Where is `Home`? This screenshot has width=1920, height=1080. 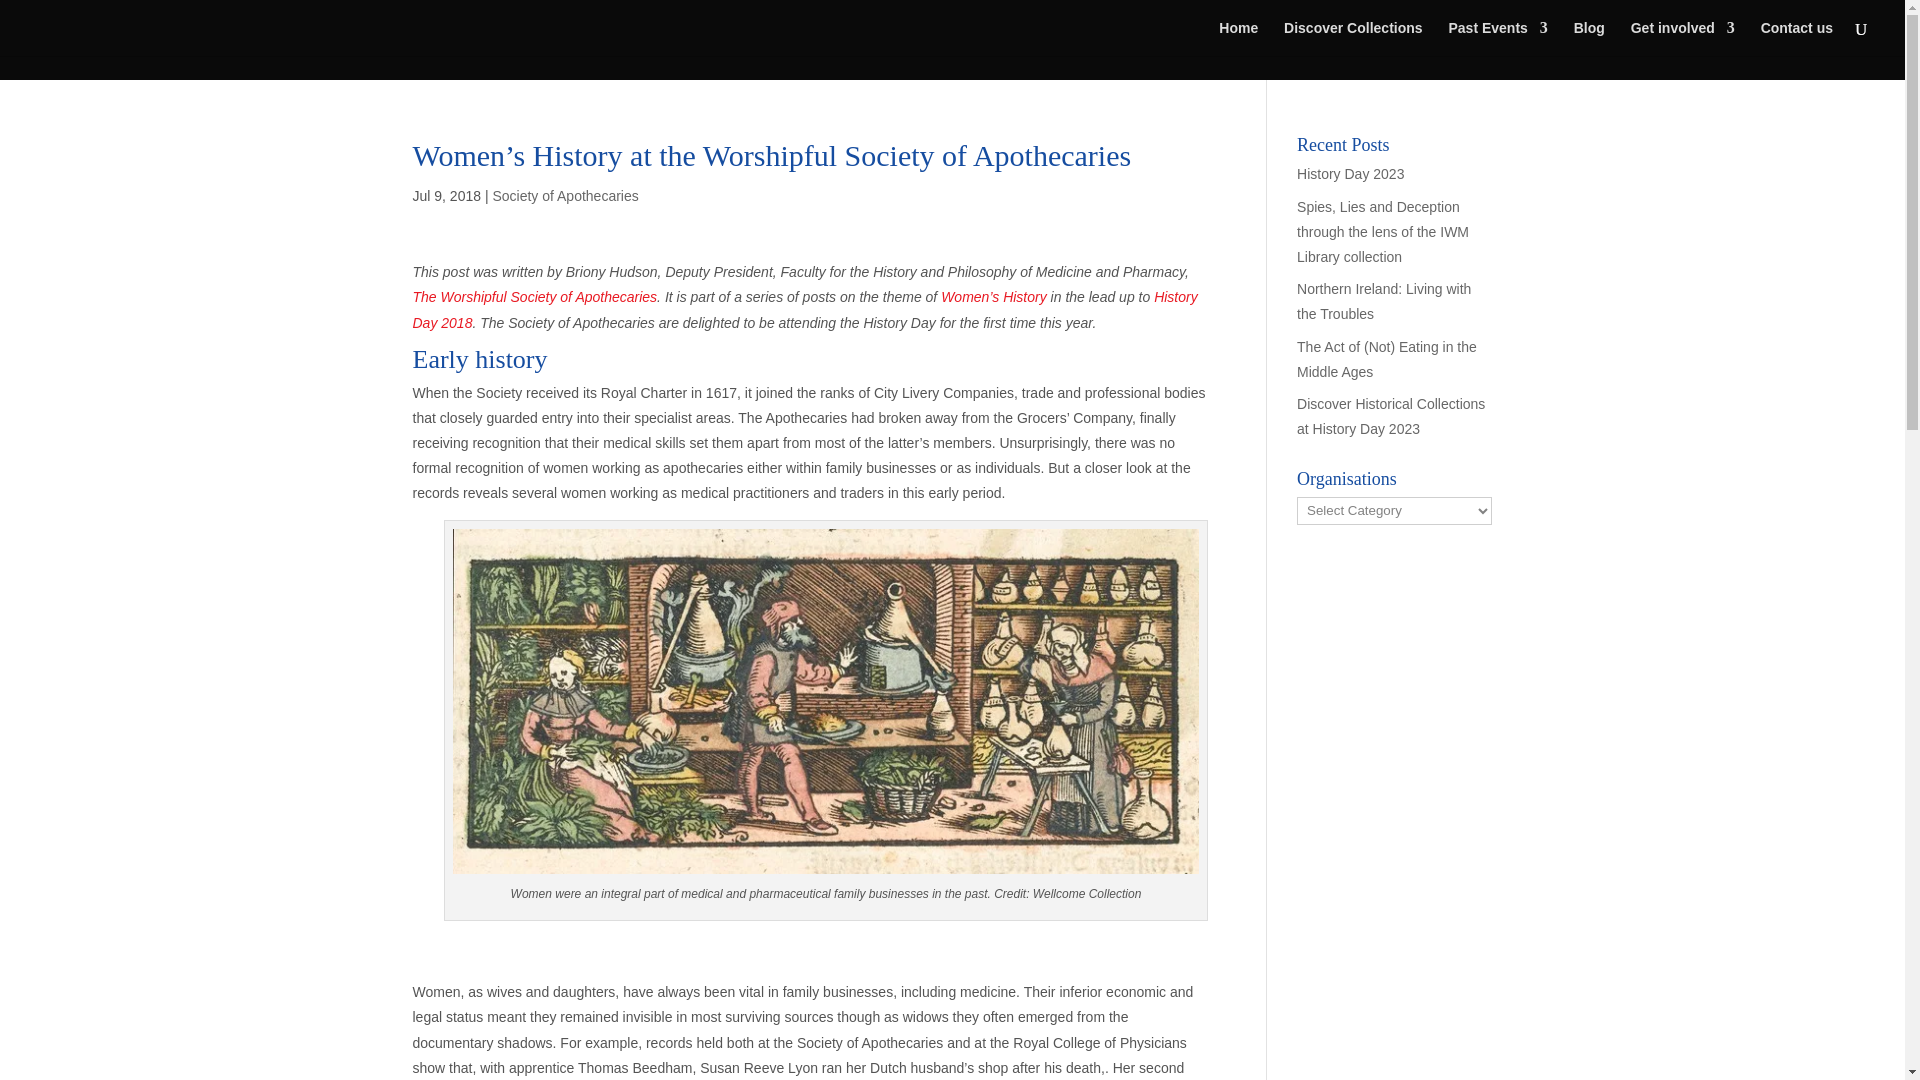 Home is located at coordinates (1238, 38).